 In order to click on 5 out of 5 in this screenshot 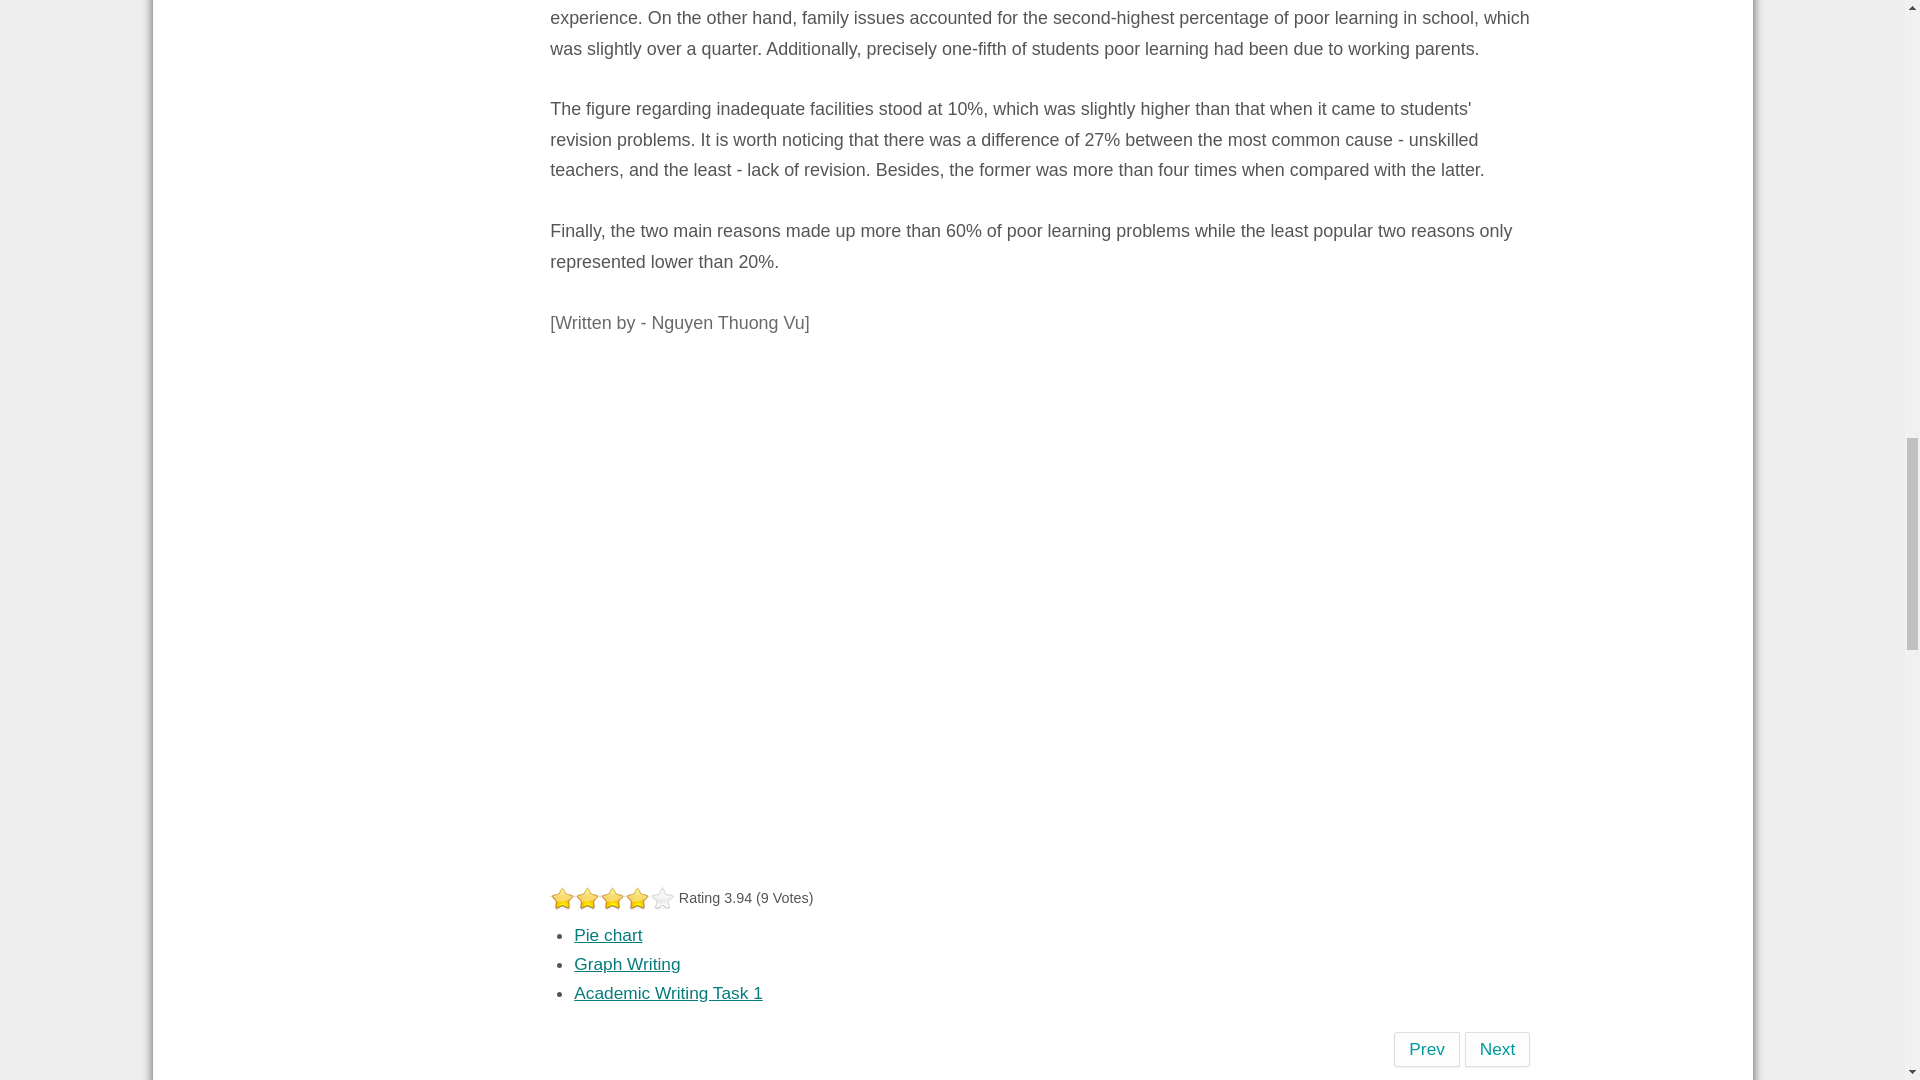, I will do `click(612, 898)`.